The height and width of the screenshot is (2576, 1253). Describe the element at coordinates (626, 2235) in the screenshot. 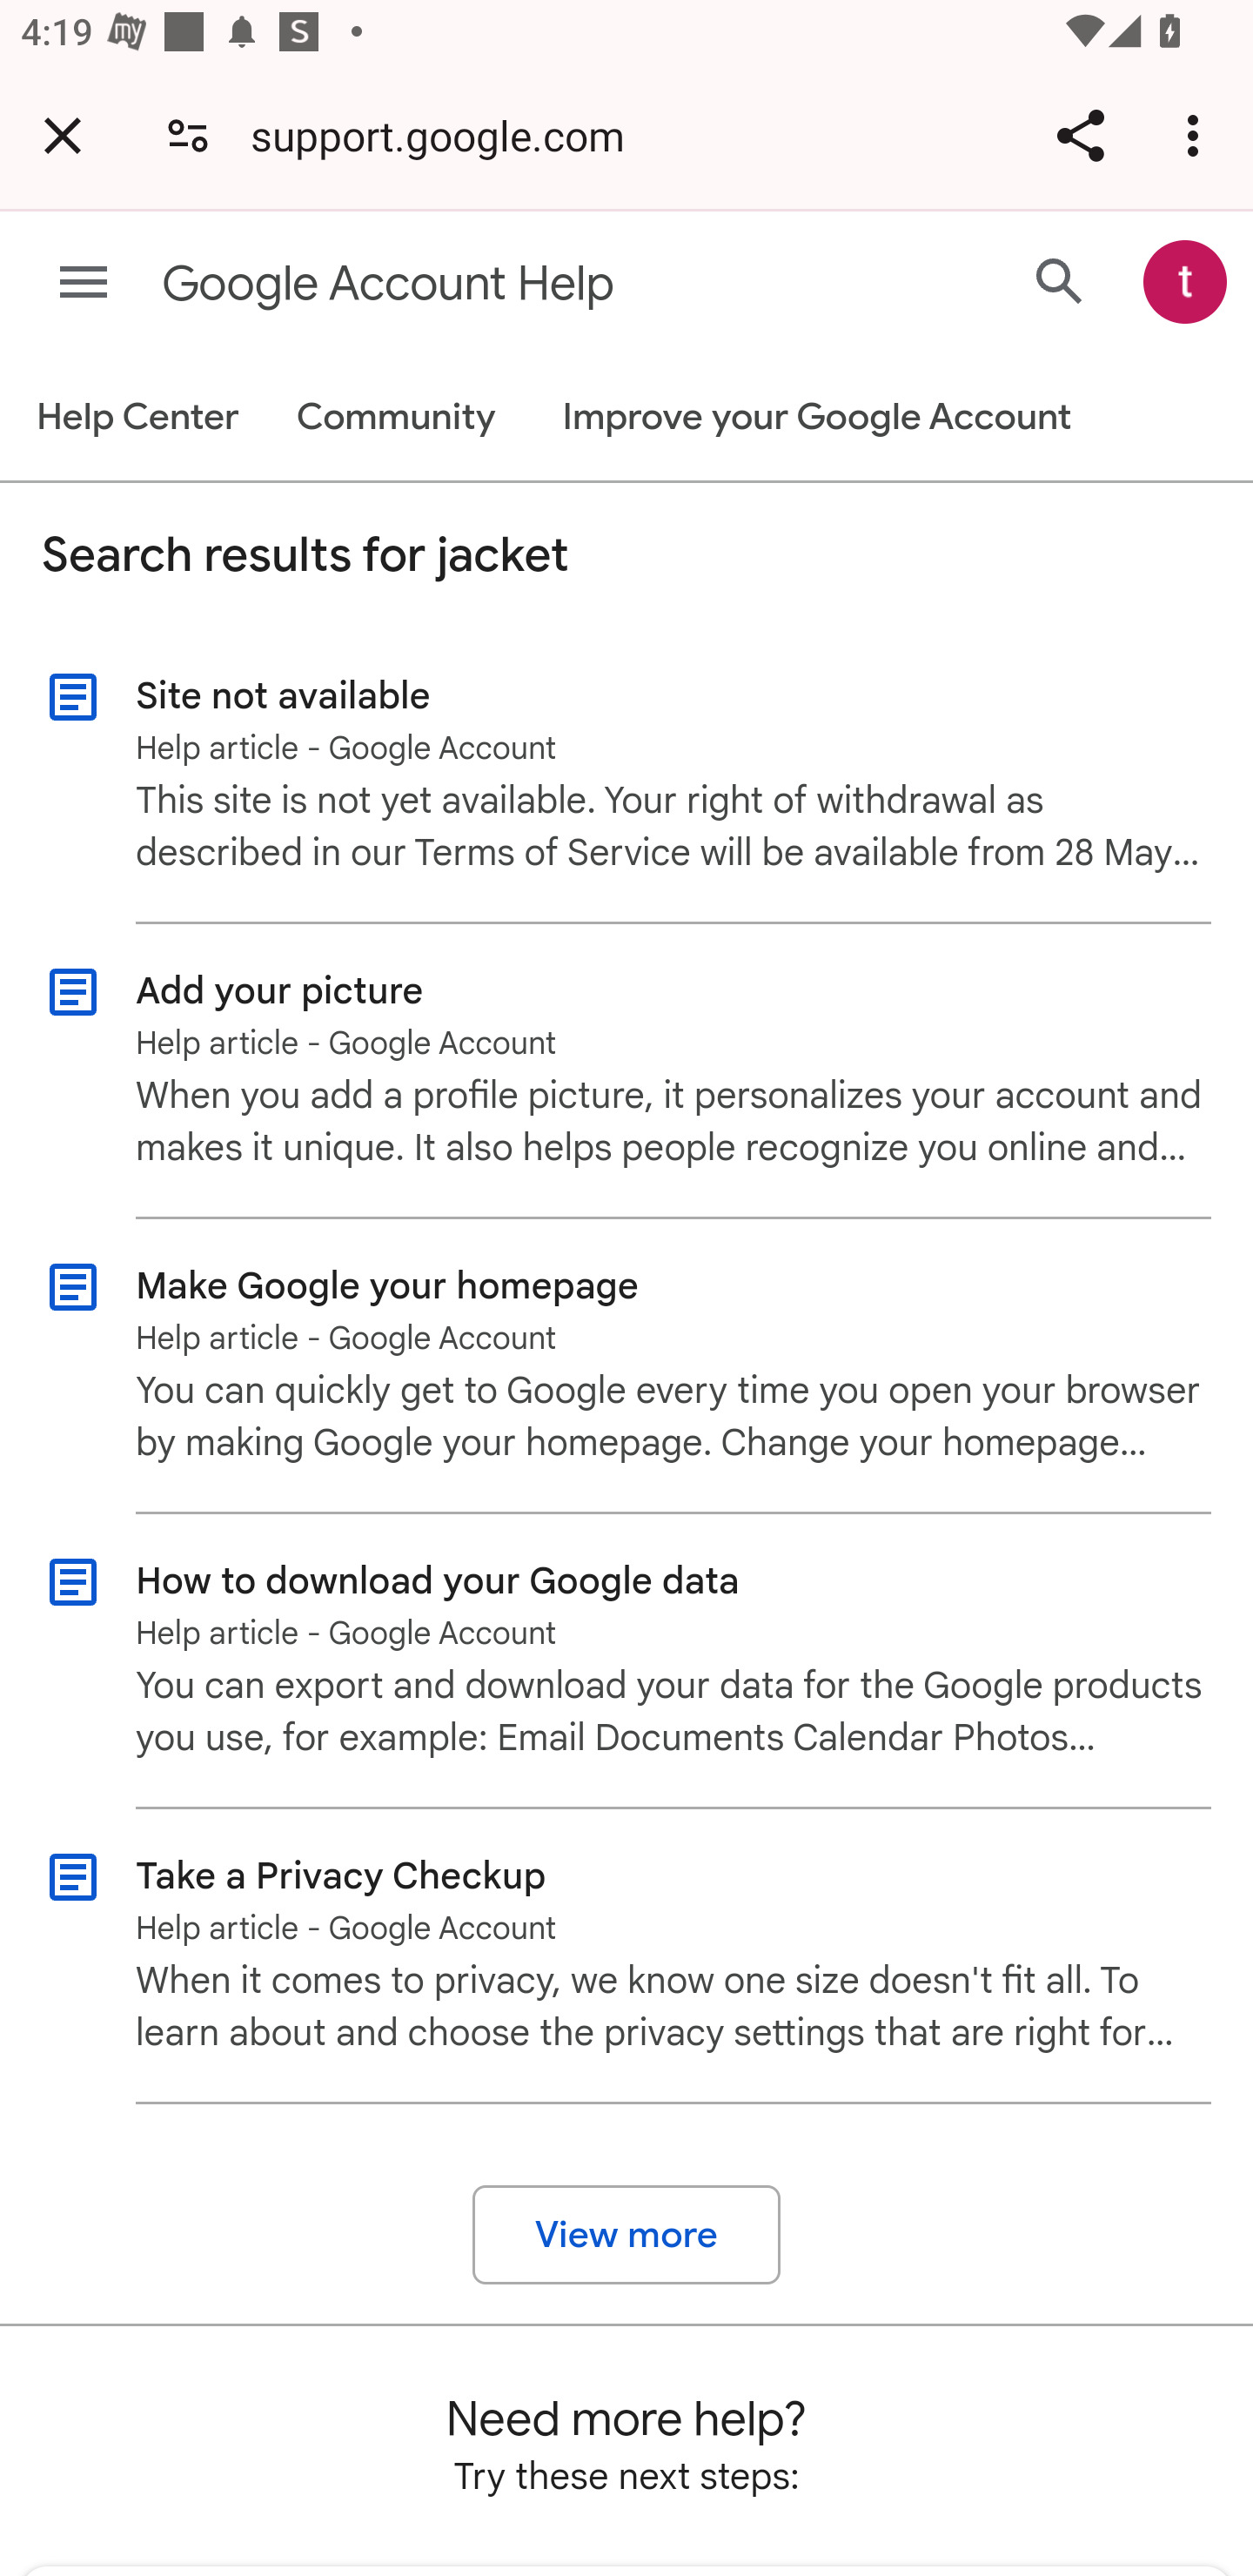

I see `View more` at that location.